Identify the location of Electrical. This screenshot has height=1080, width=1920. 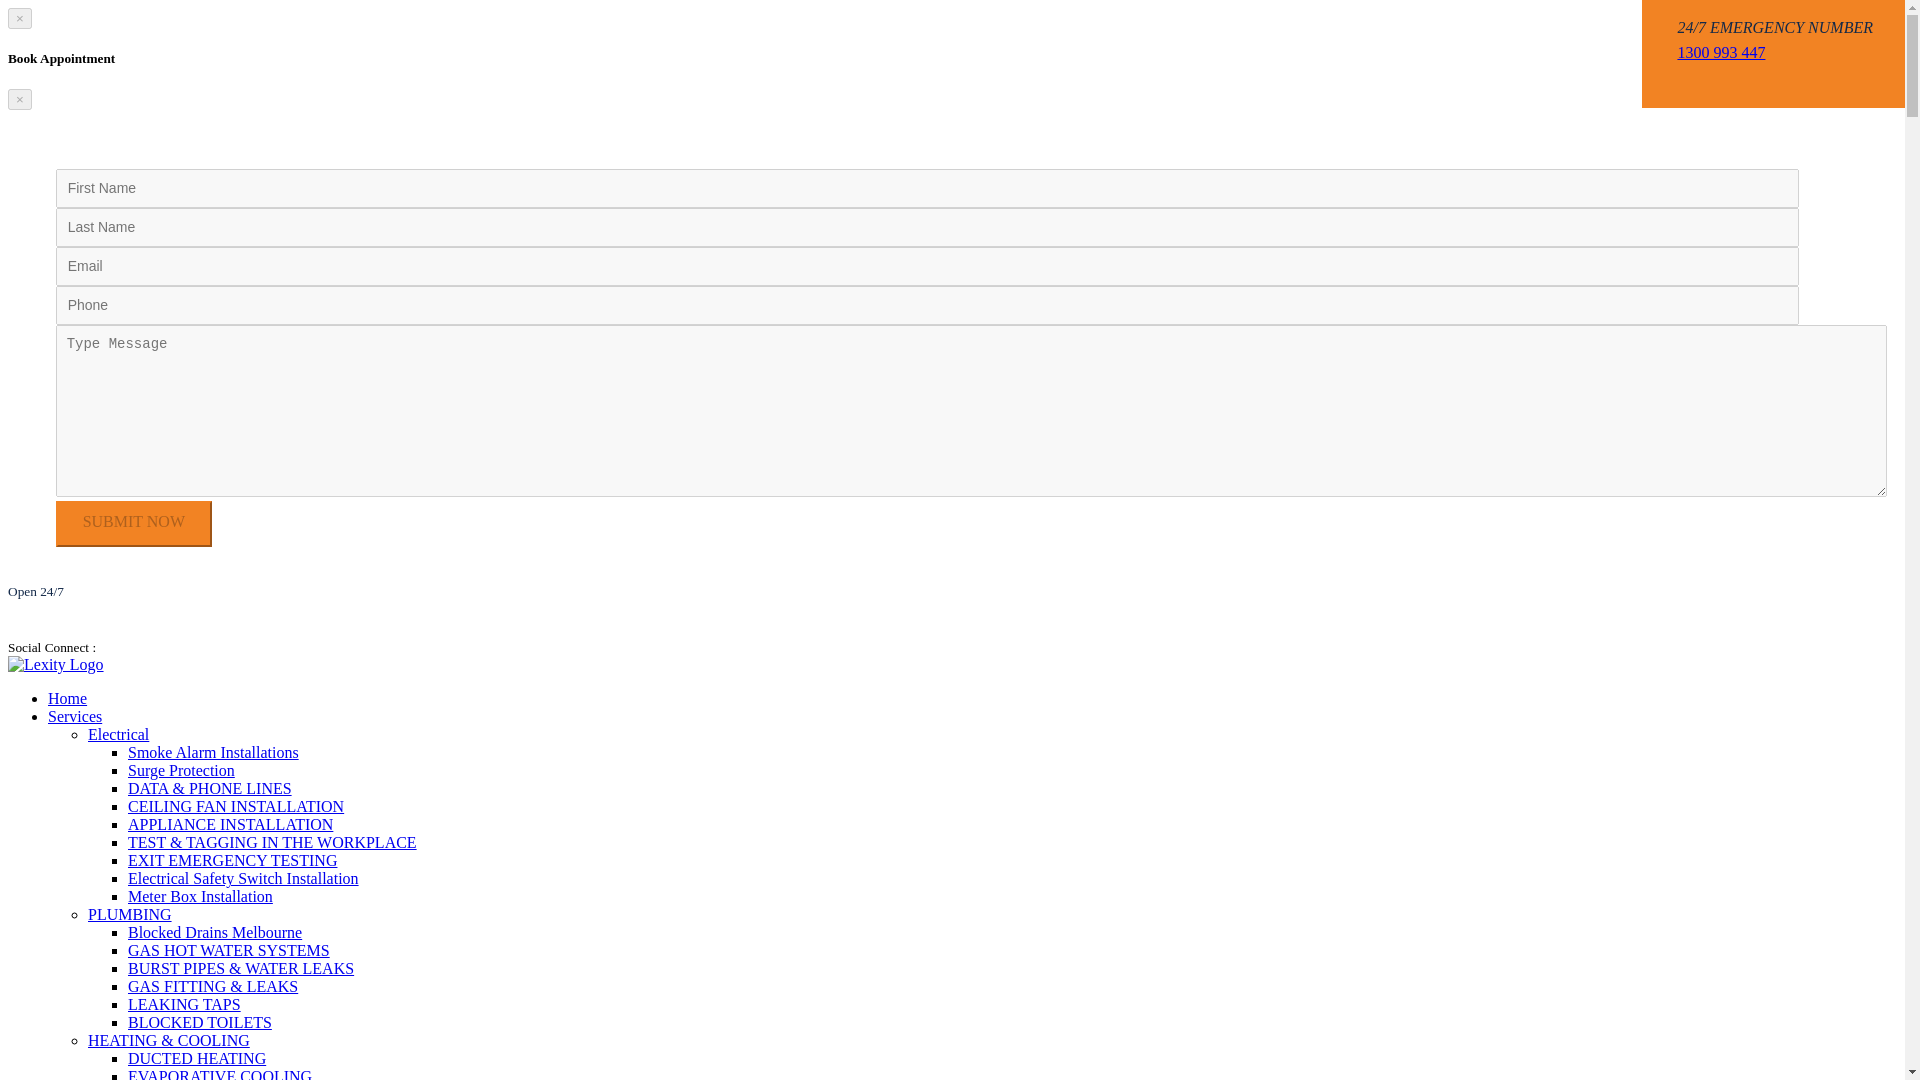
(118, 734).